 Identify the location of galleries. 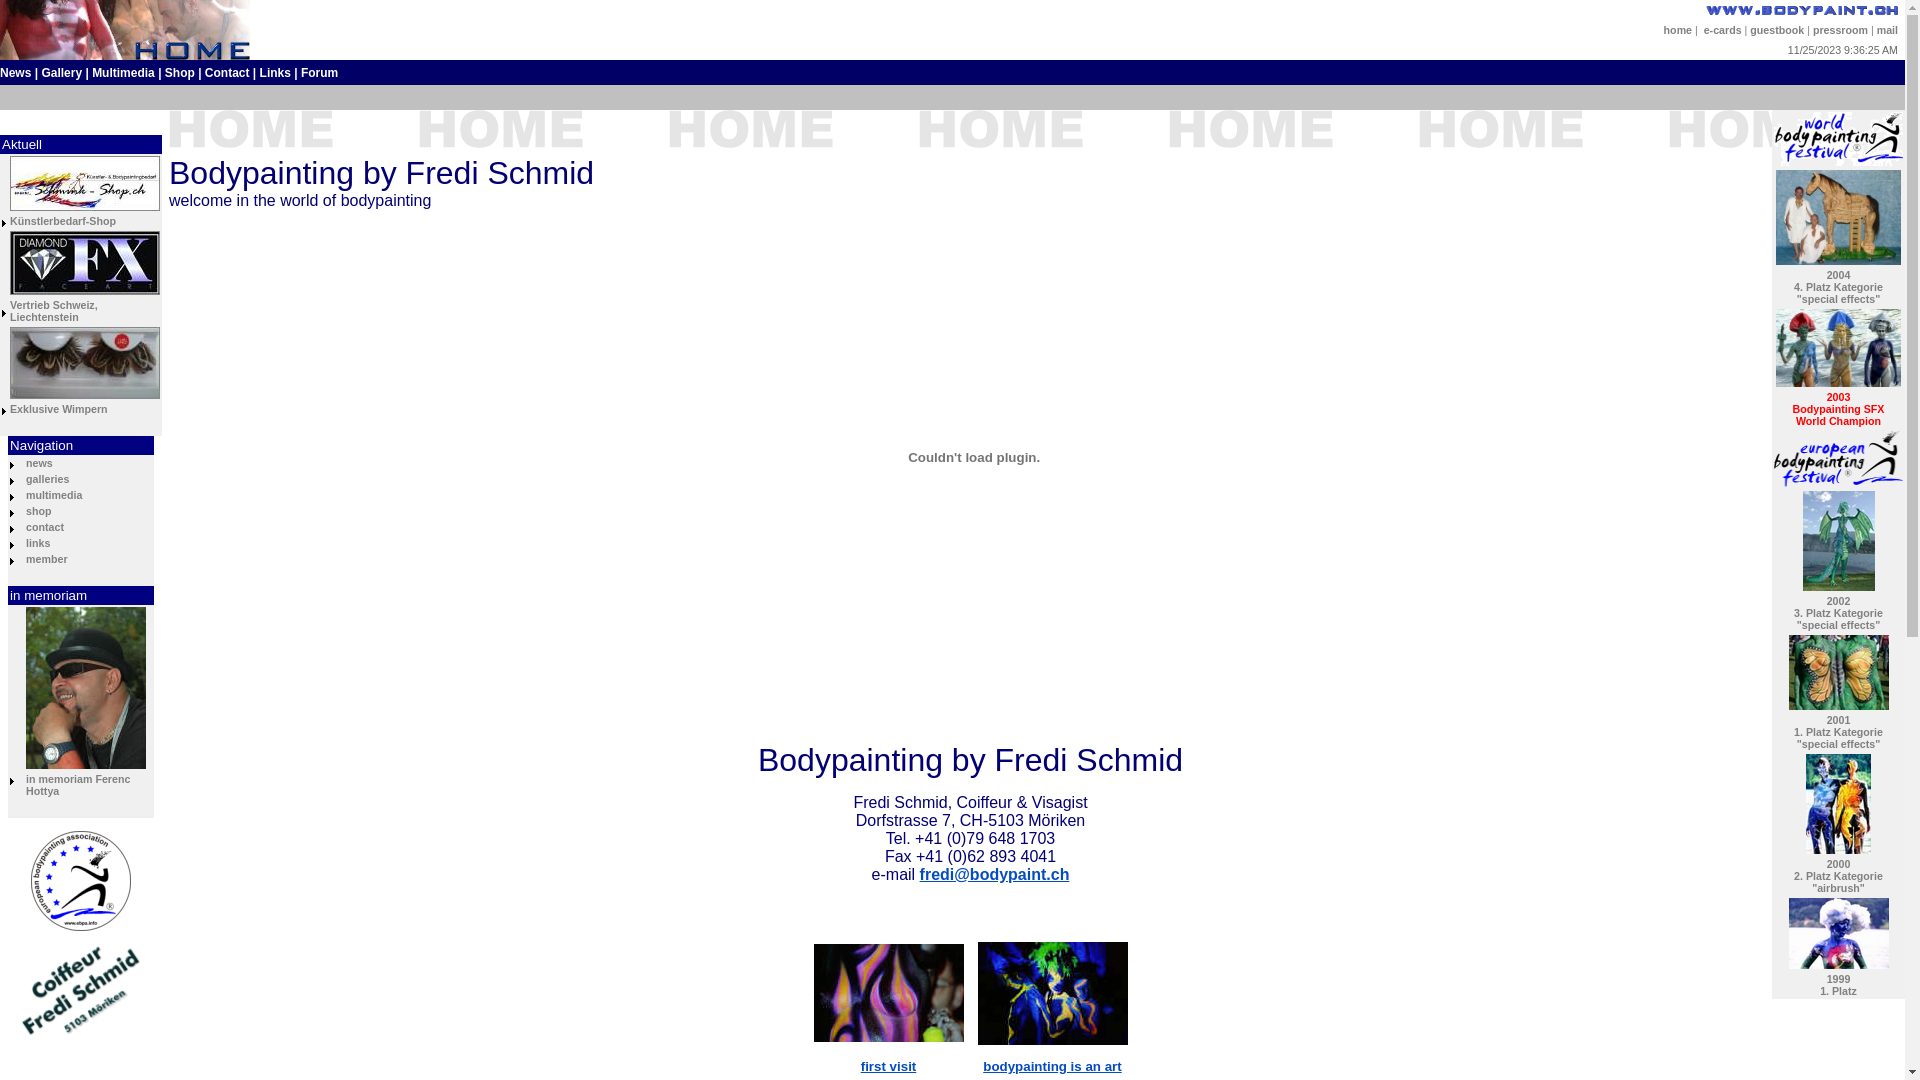
(48, 479).